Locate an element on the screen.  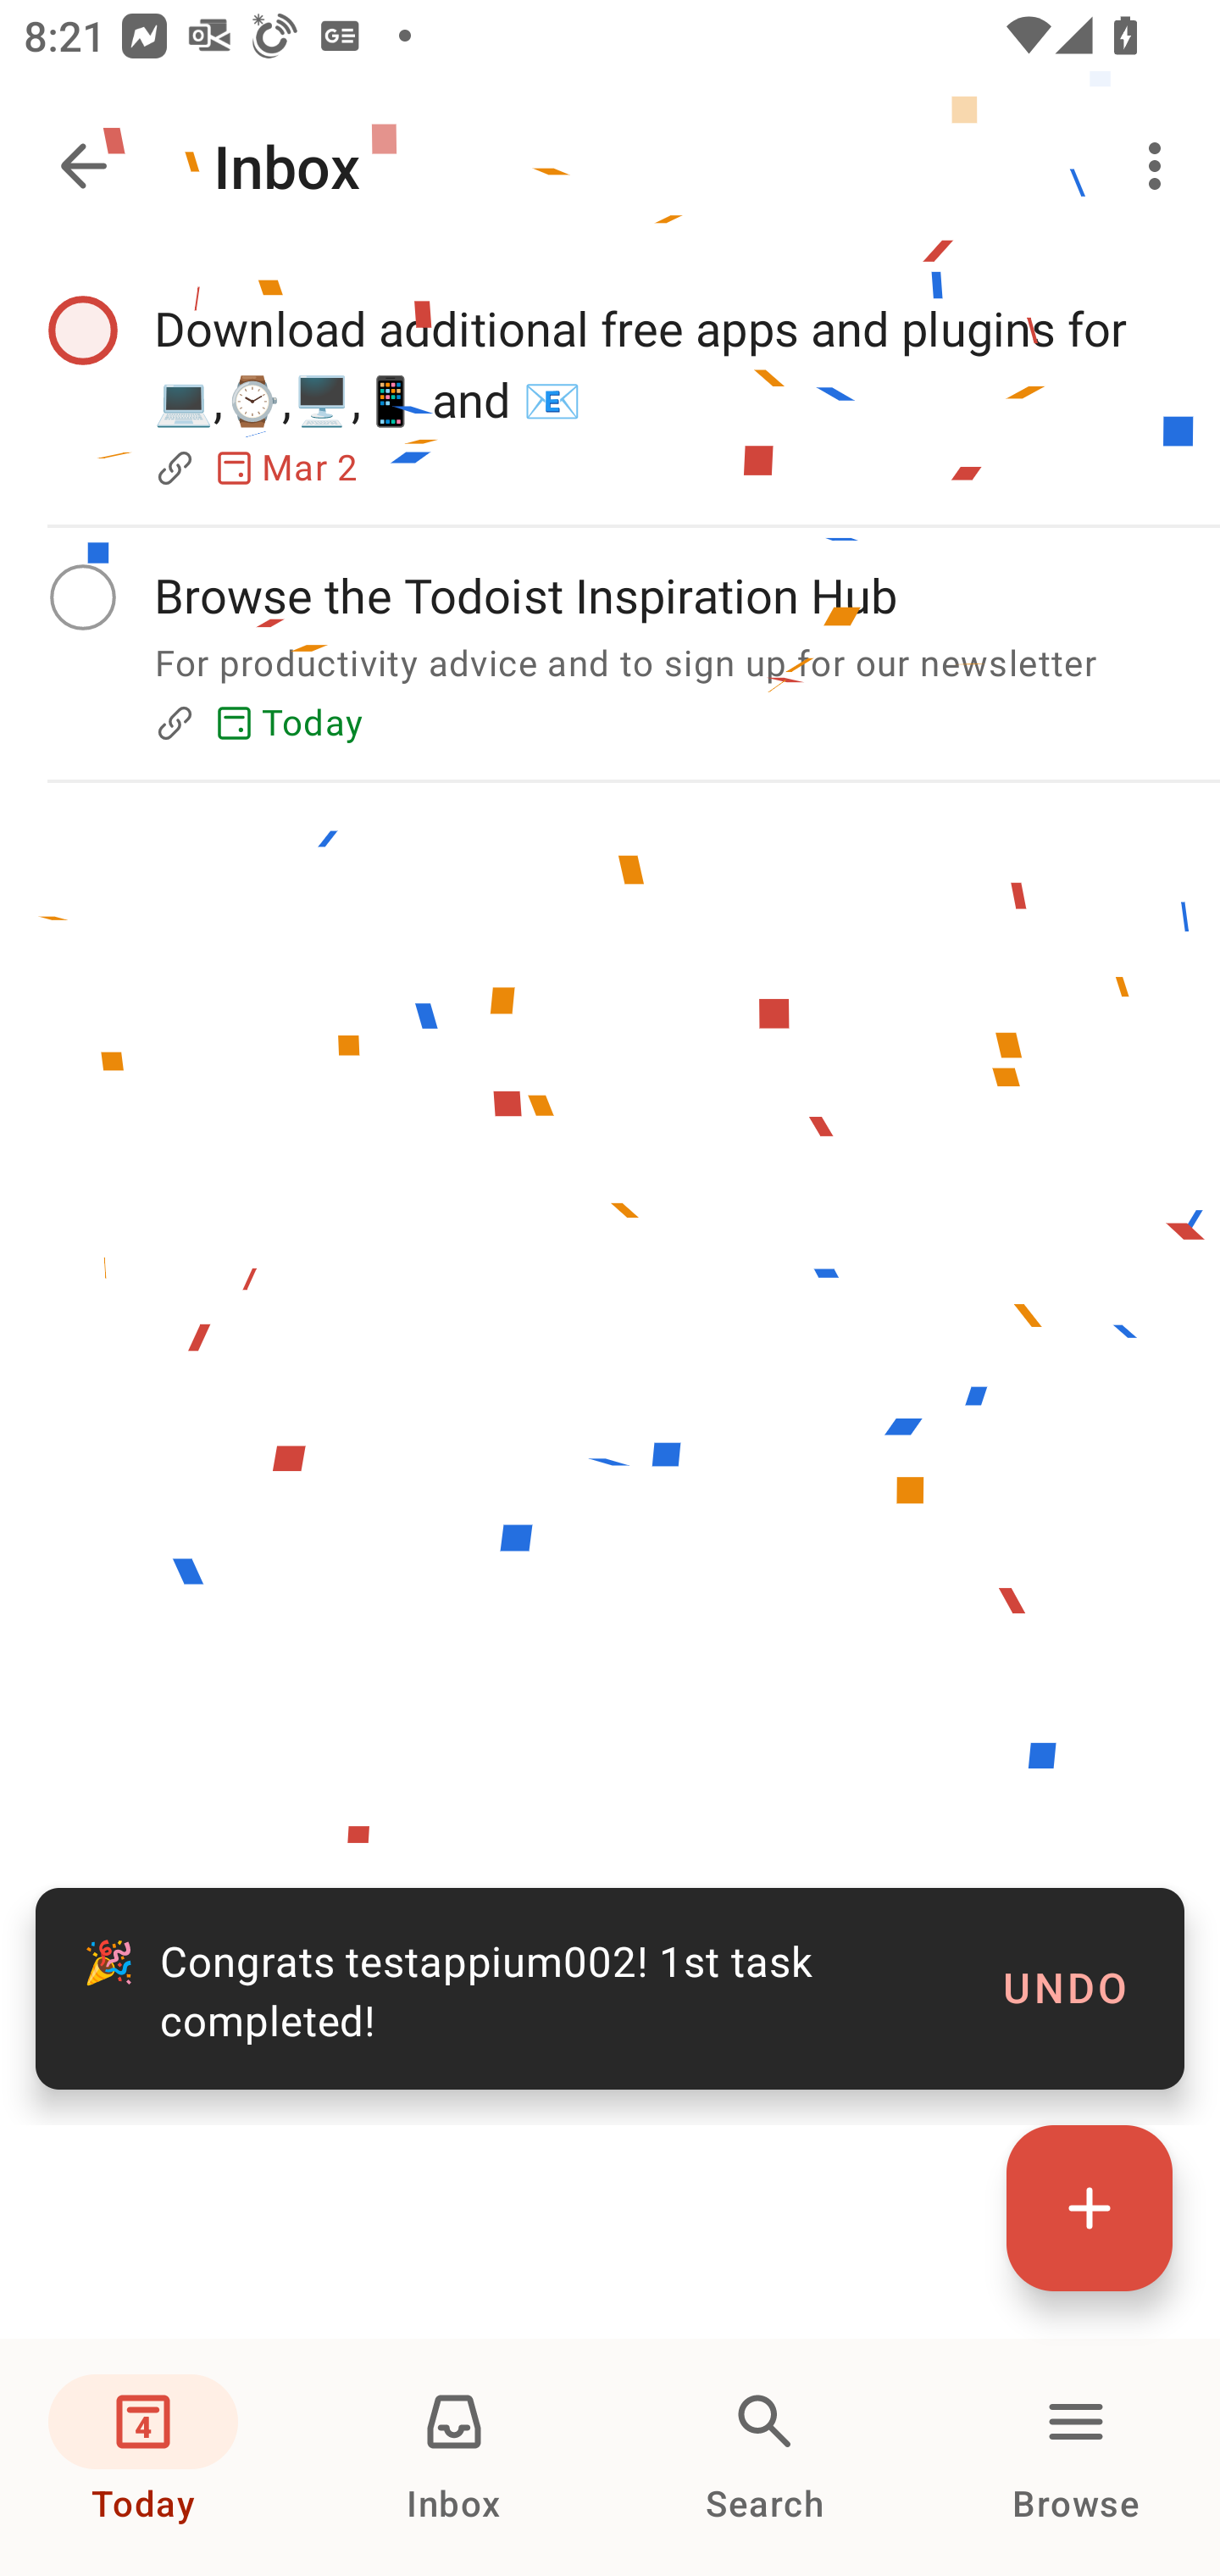
Complete is located at coordinates (82, 329).